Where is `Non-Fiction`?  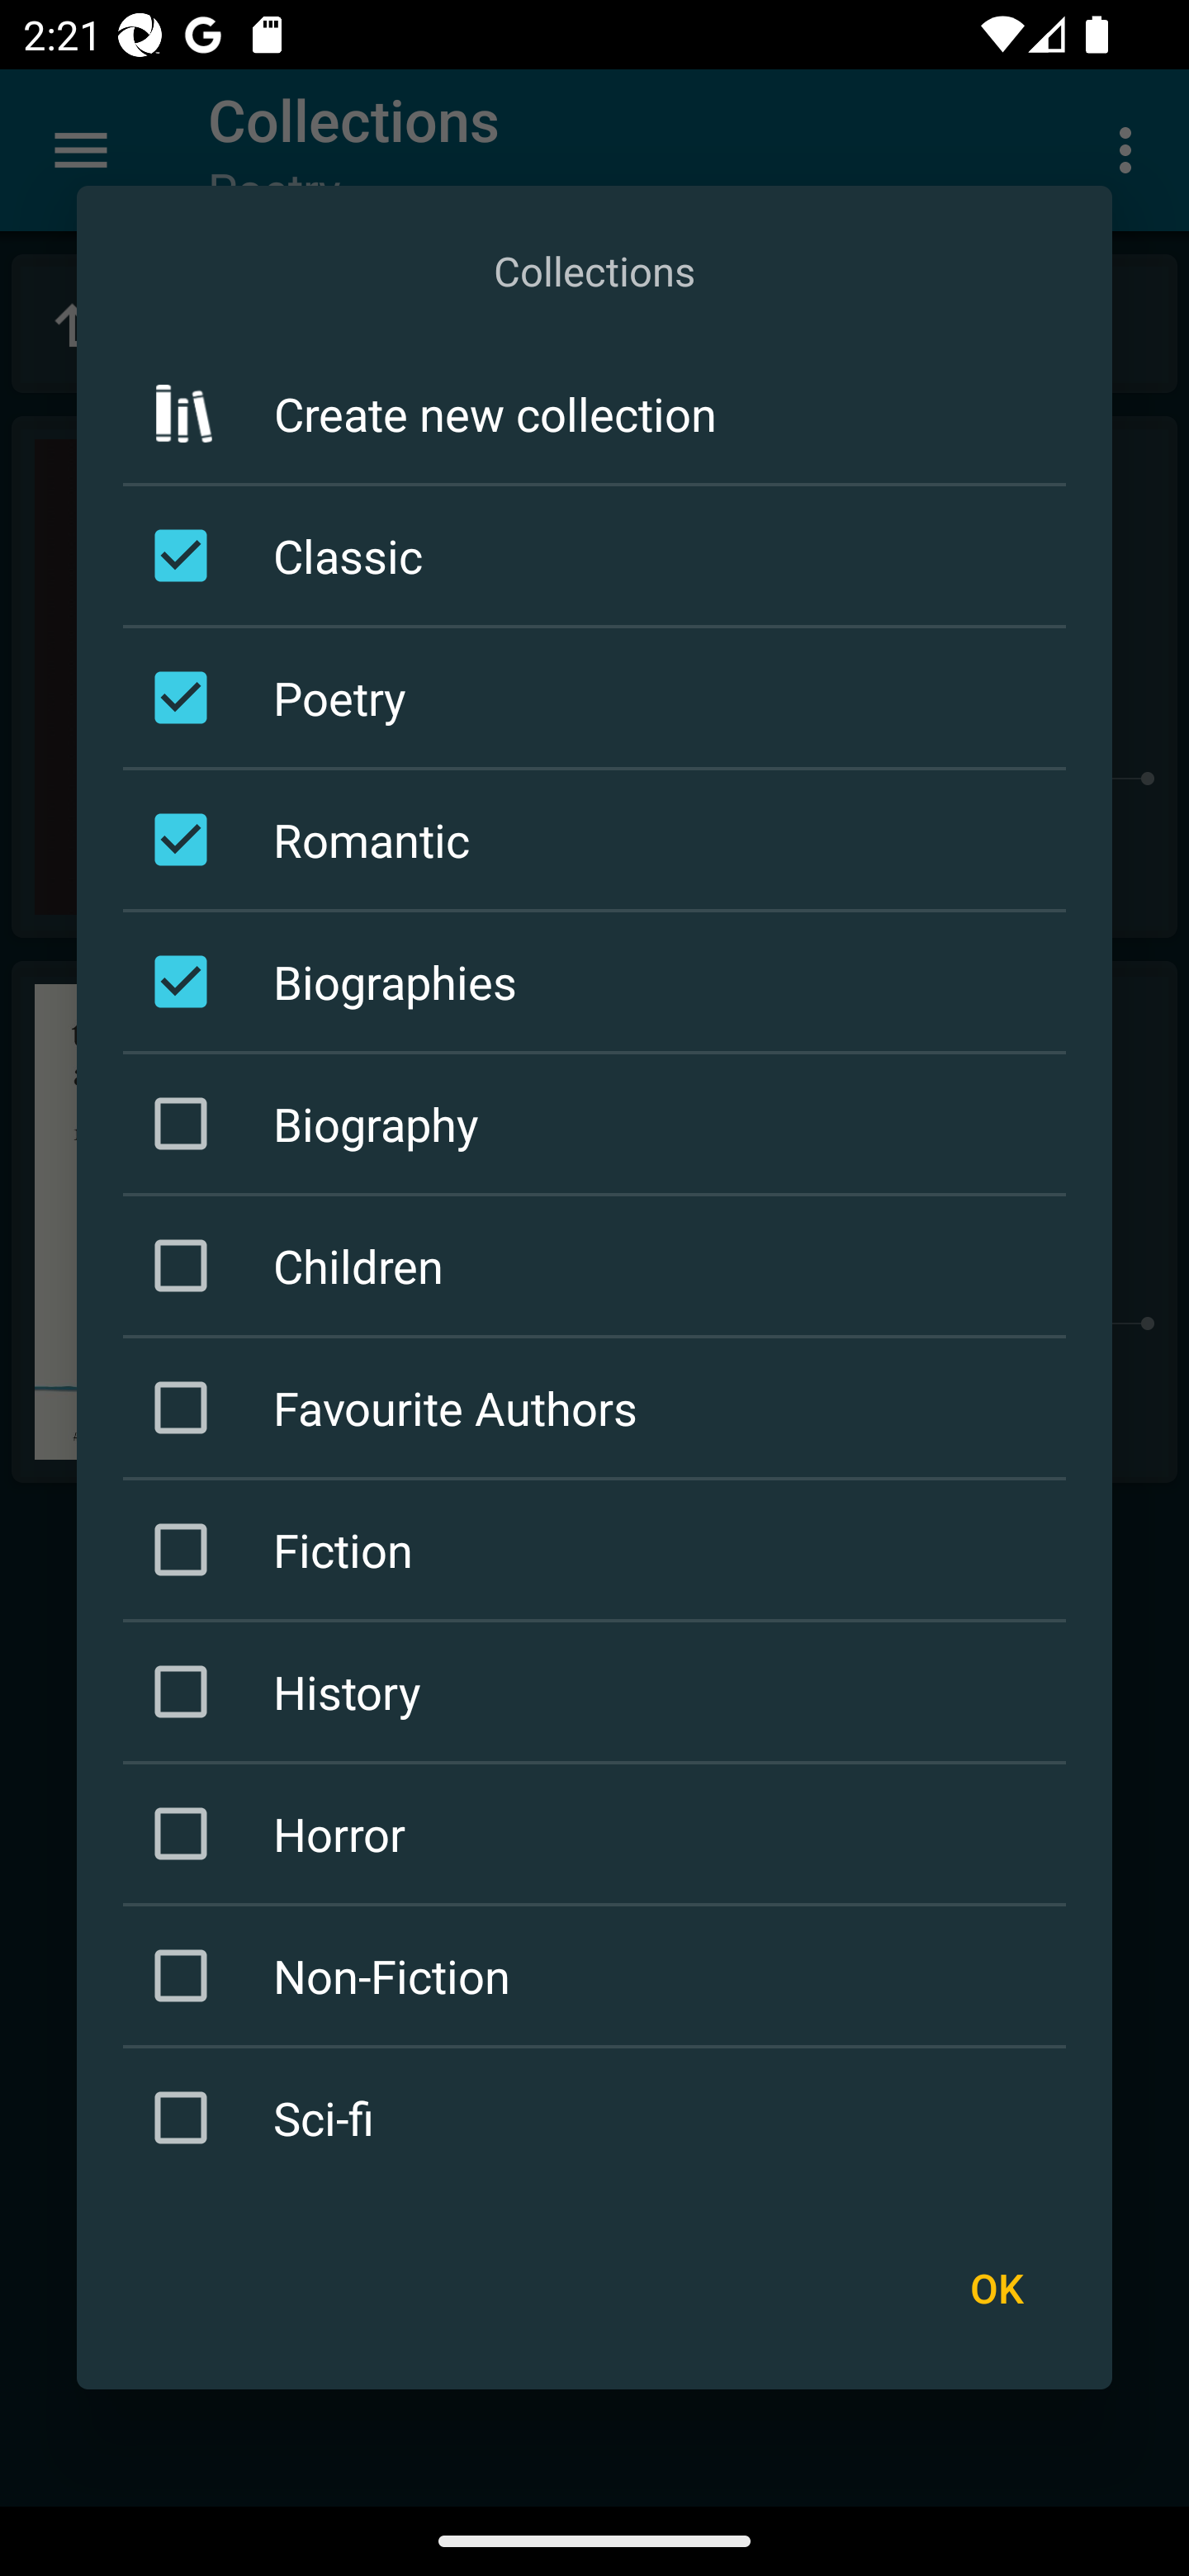 Non-Fiction is located at coordinates (599, 1975).